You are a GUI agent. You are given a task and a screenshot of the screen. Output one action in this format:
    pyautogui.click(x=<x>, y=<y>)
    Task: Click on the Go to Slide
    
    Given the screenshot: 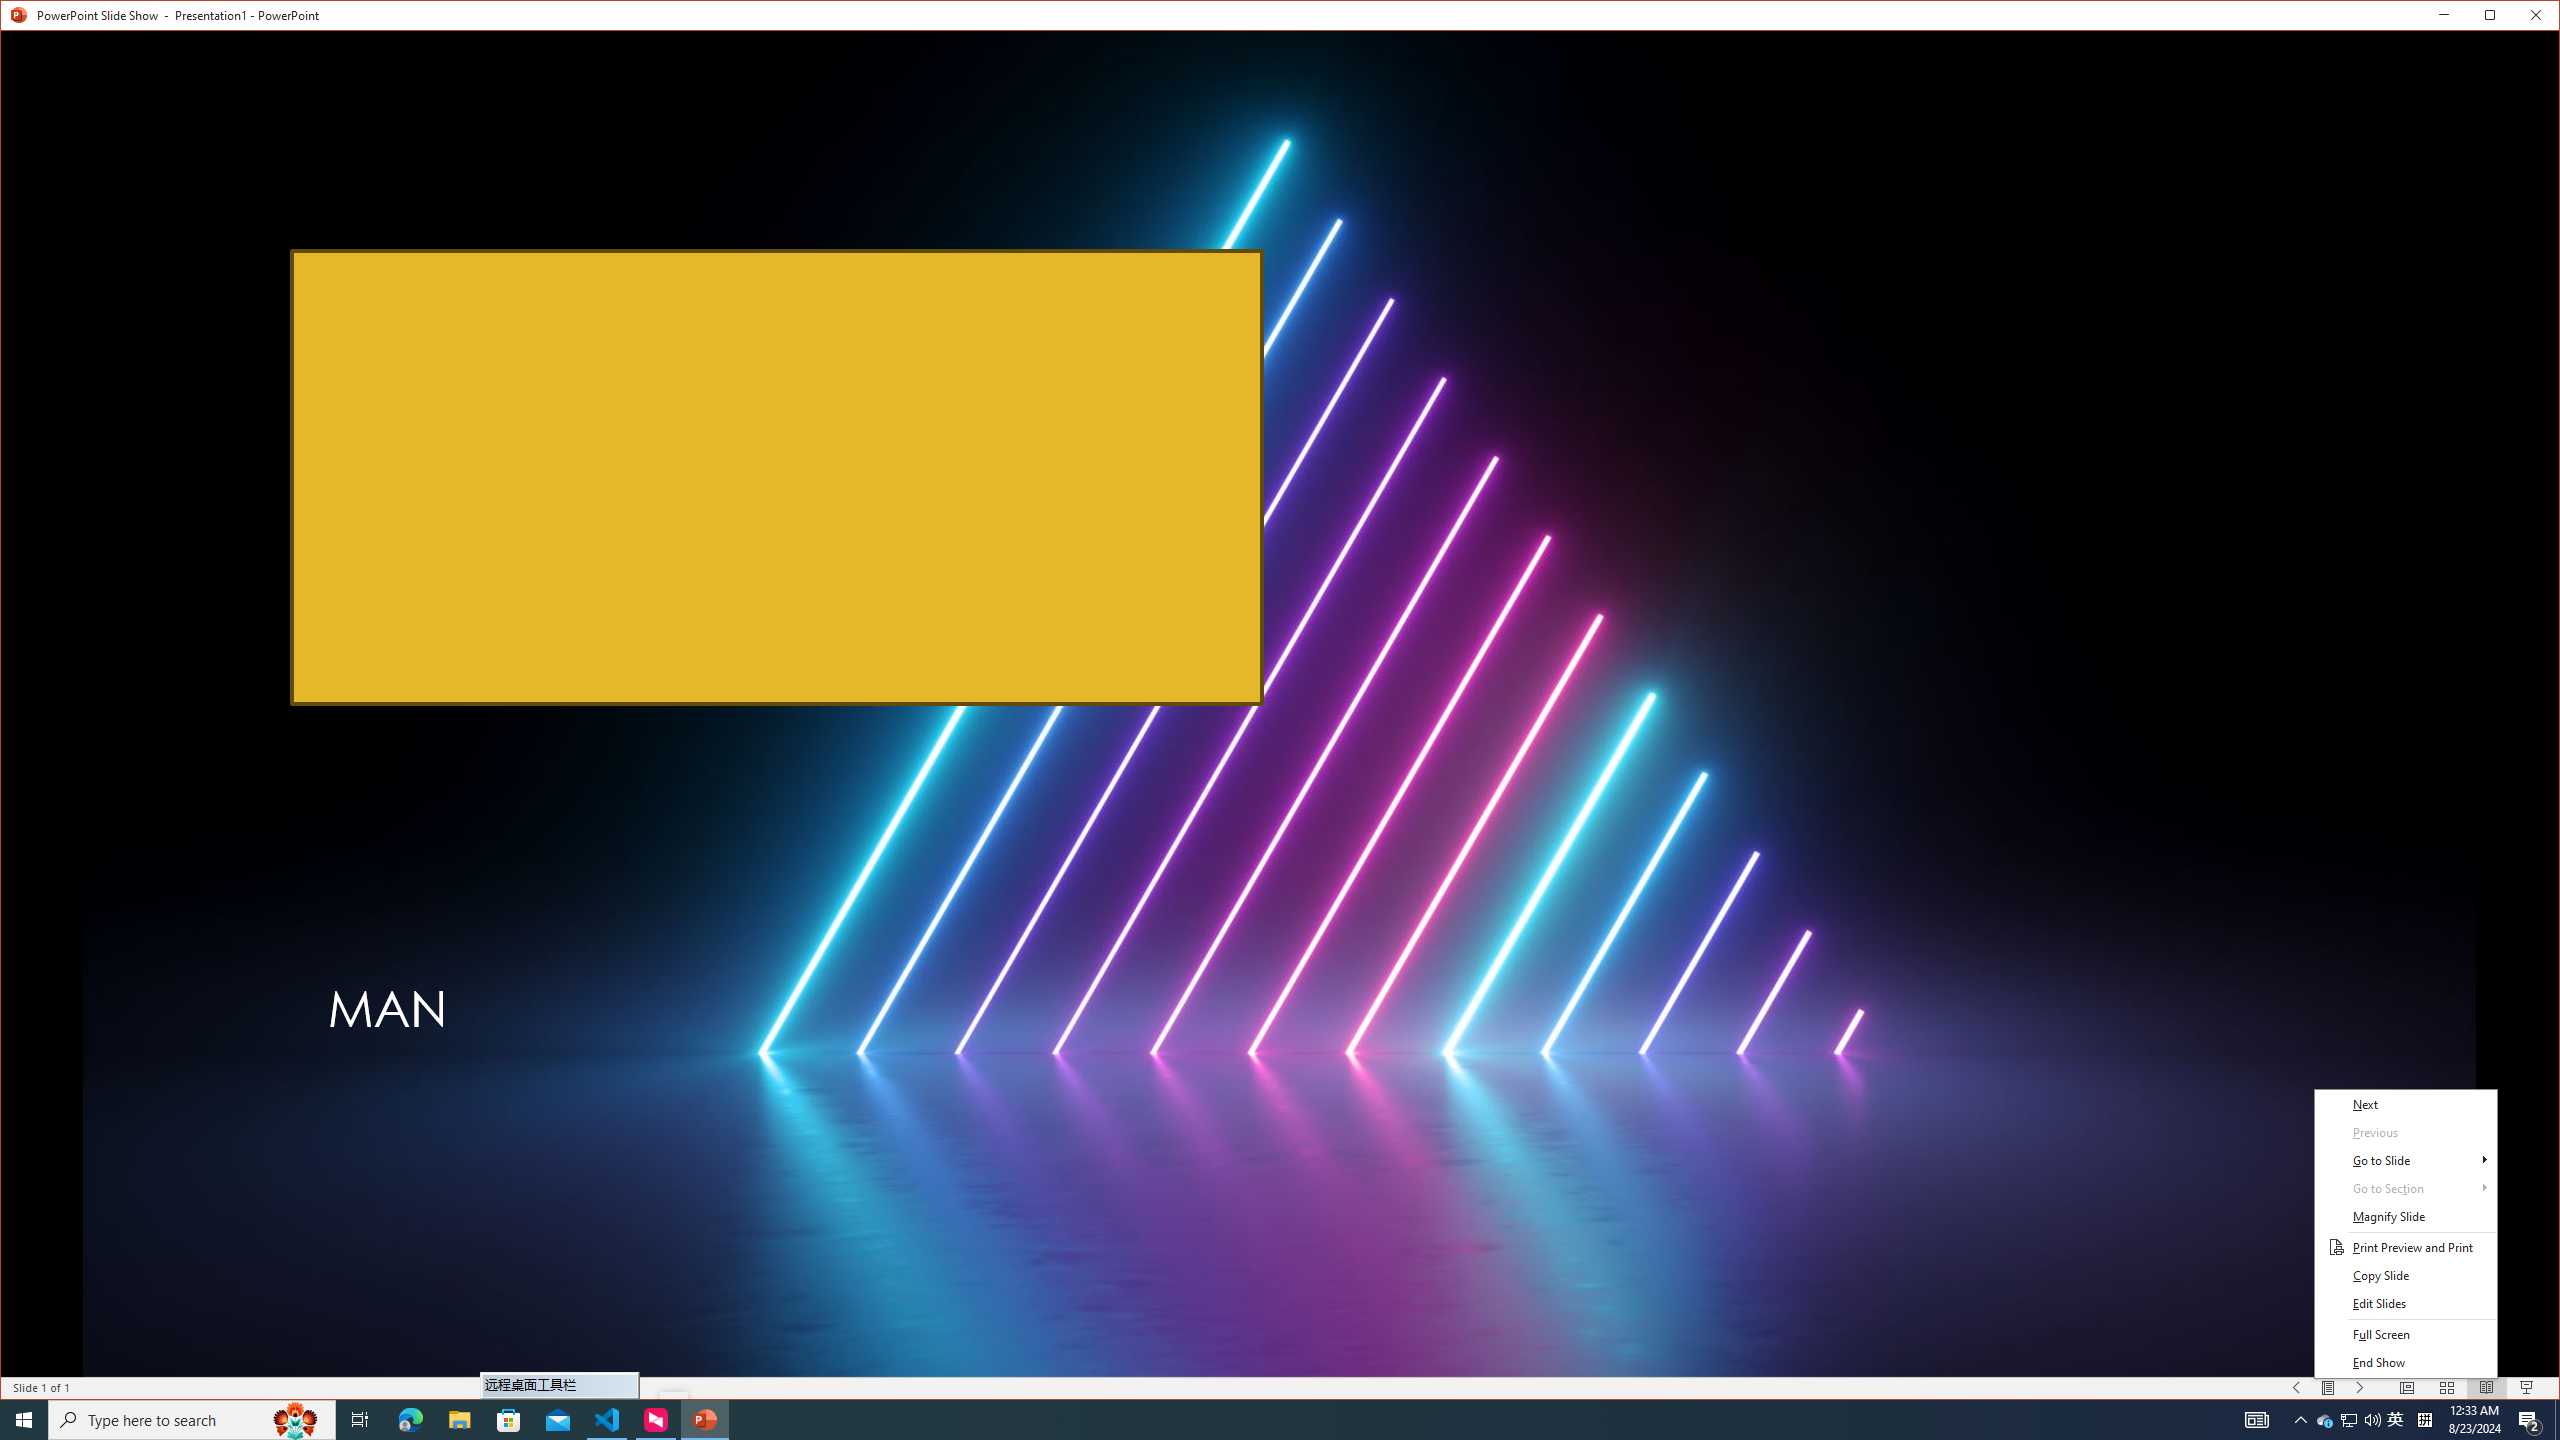 What is the action you would take?
    pyautogui.click(x=2406, y=1161)
    